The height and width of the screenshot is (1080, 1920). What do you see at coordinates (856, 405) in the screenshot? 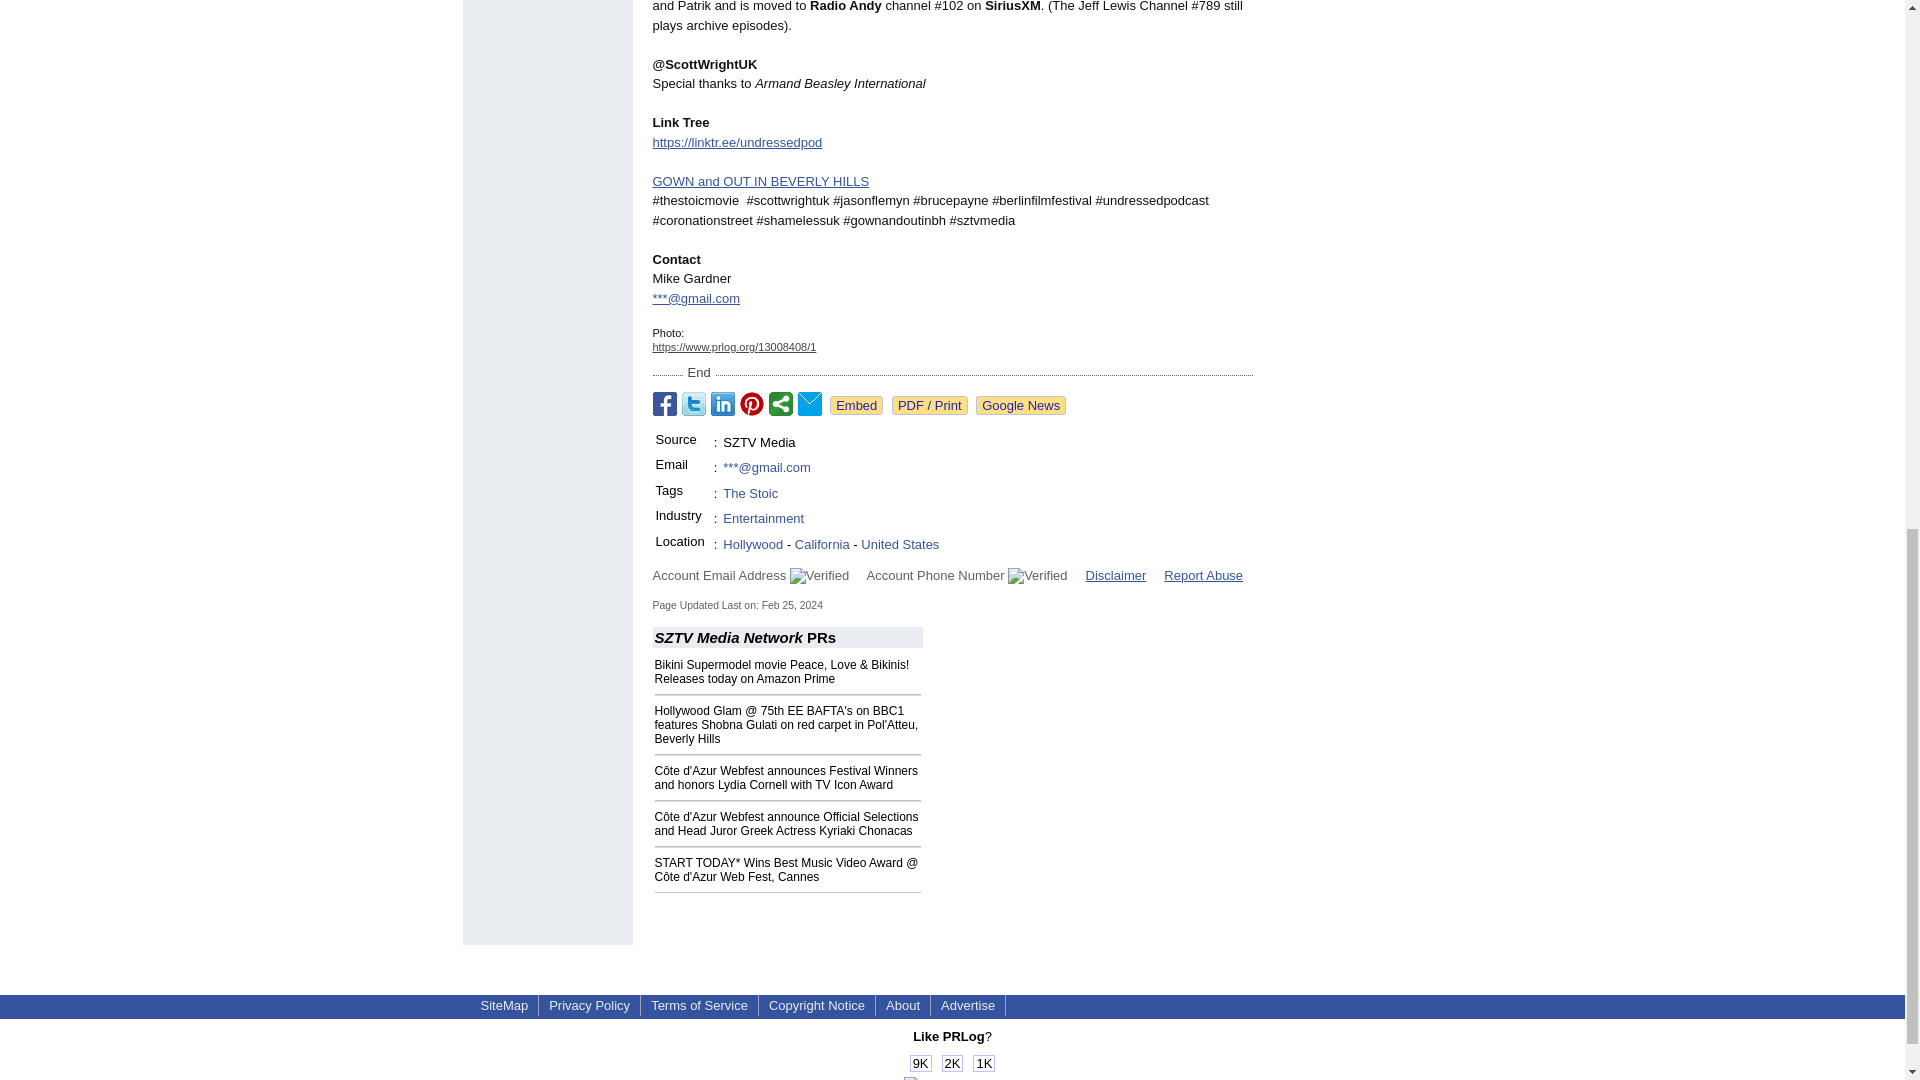
I see `Embed` at bounding box center [856, 405].